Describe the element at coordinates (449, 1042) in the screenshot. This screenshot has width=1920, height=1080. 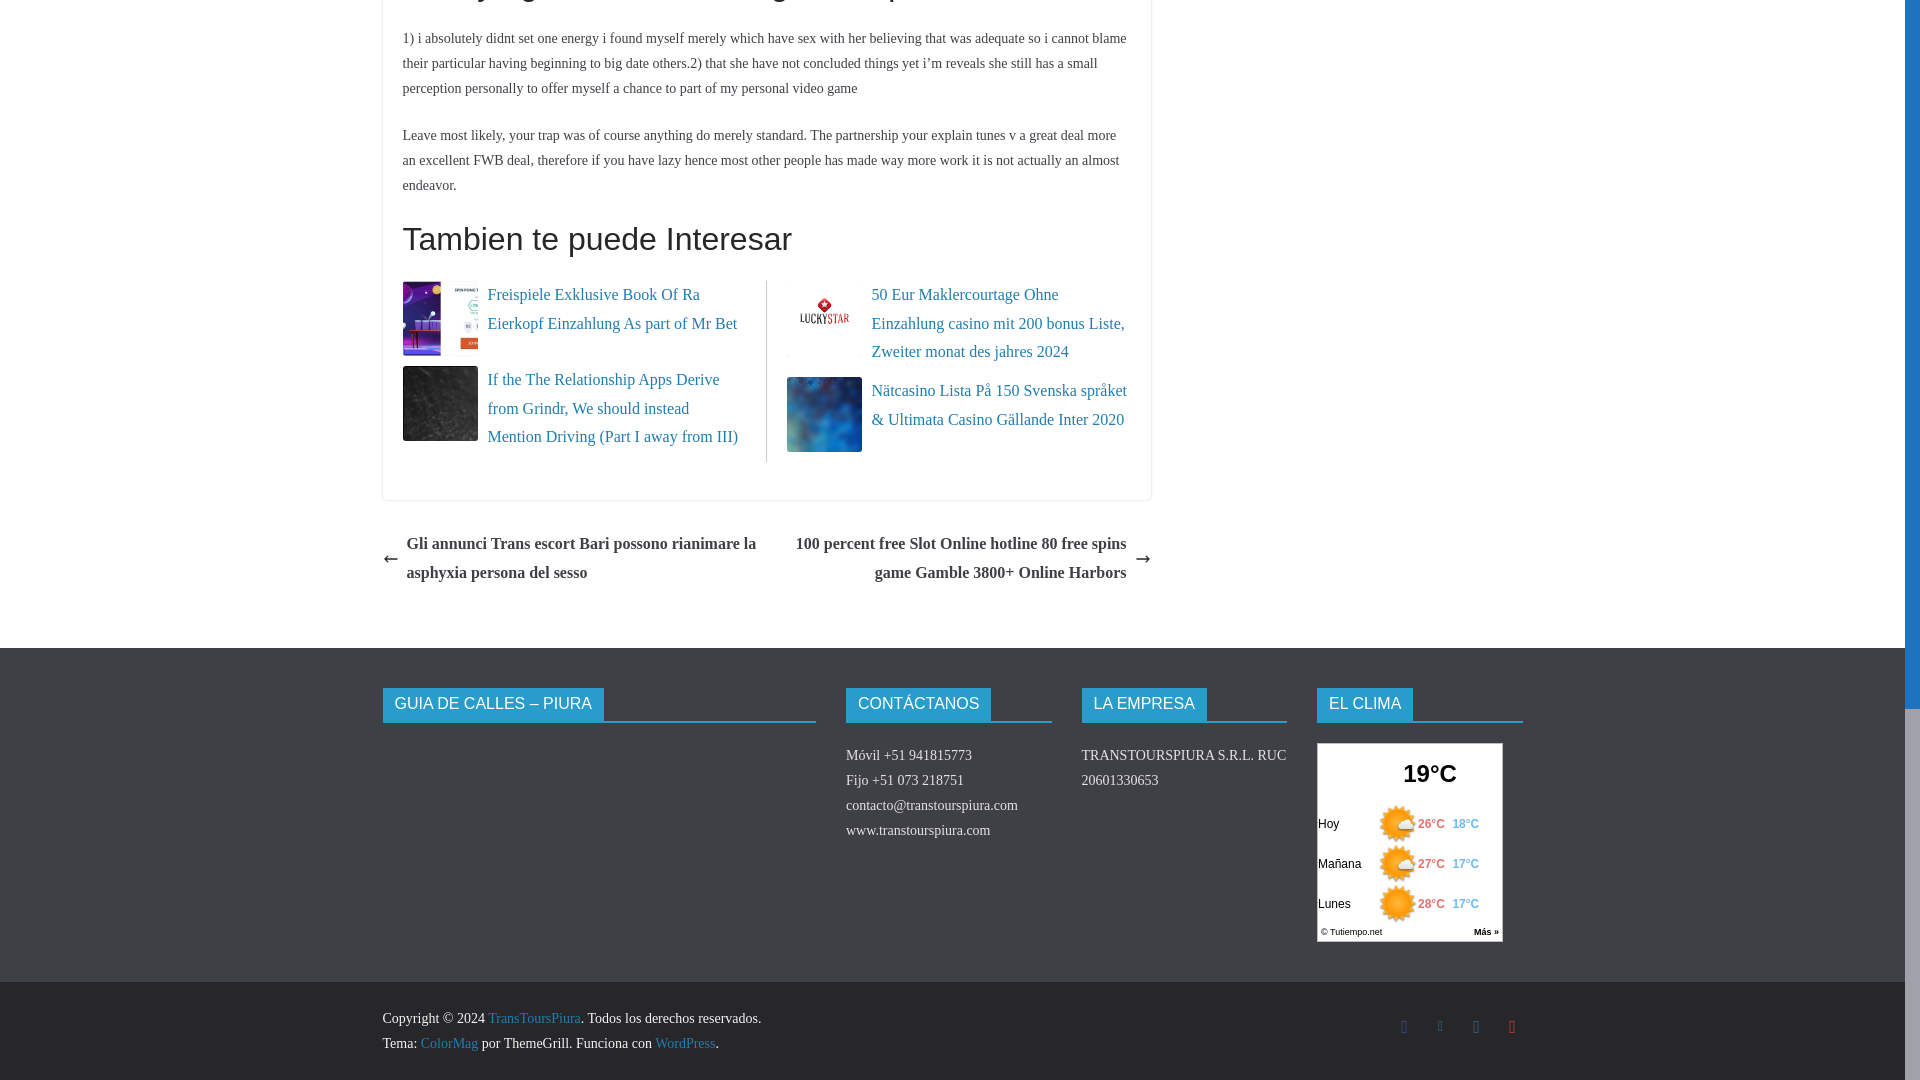
I see `ColorMag` at that location.